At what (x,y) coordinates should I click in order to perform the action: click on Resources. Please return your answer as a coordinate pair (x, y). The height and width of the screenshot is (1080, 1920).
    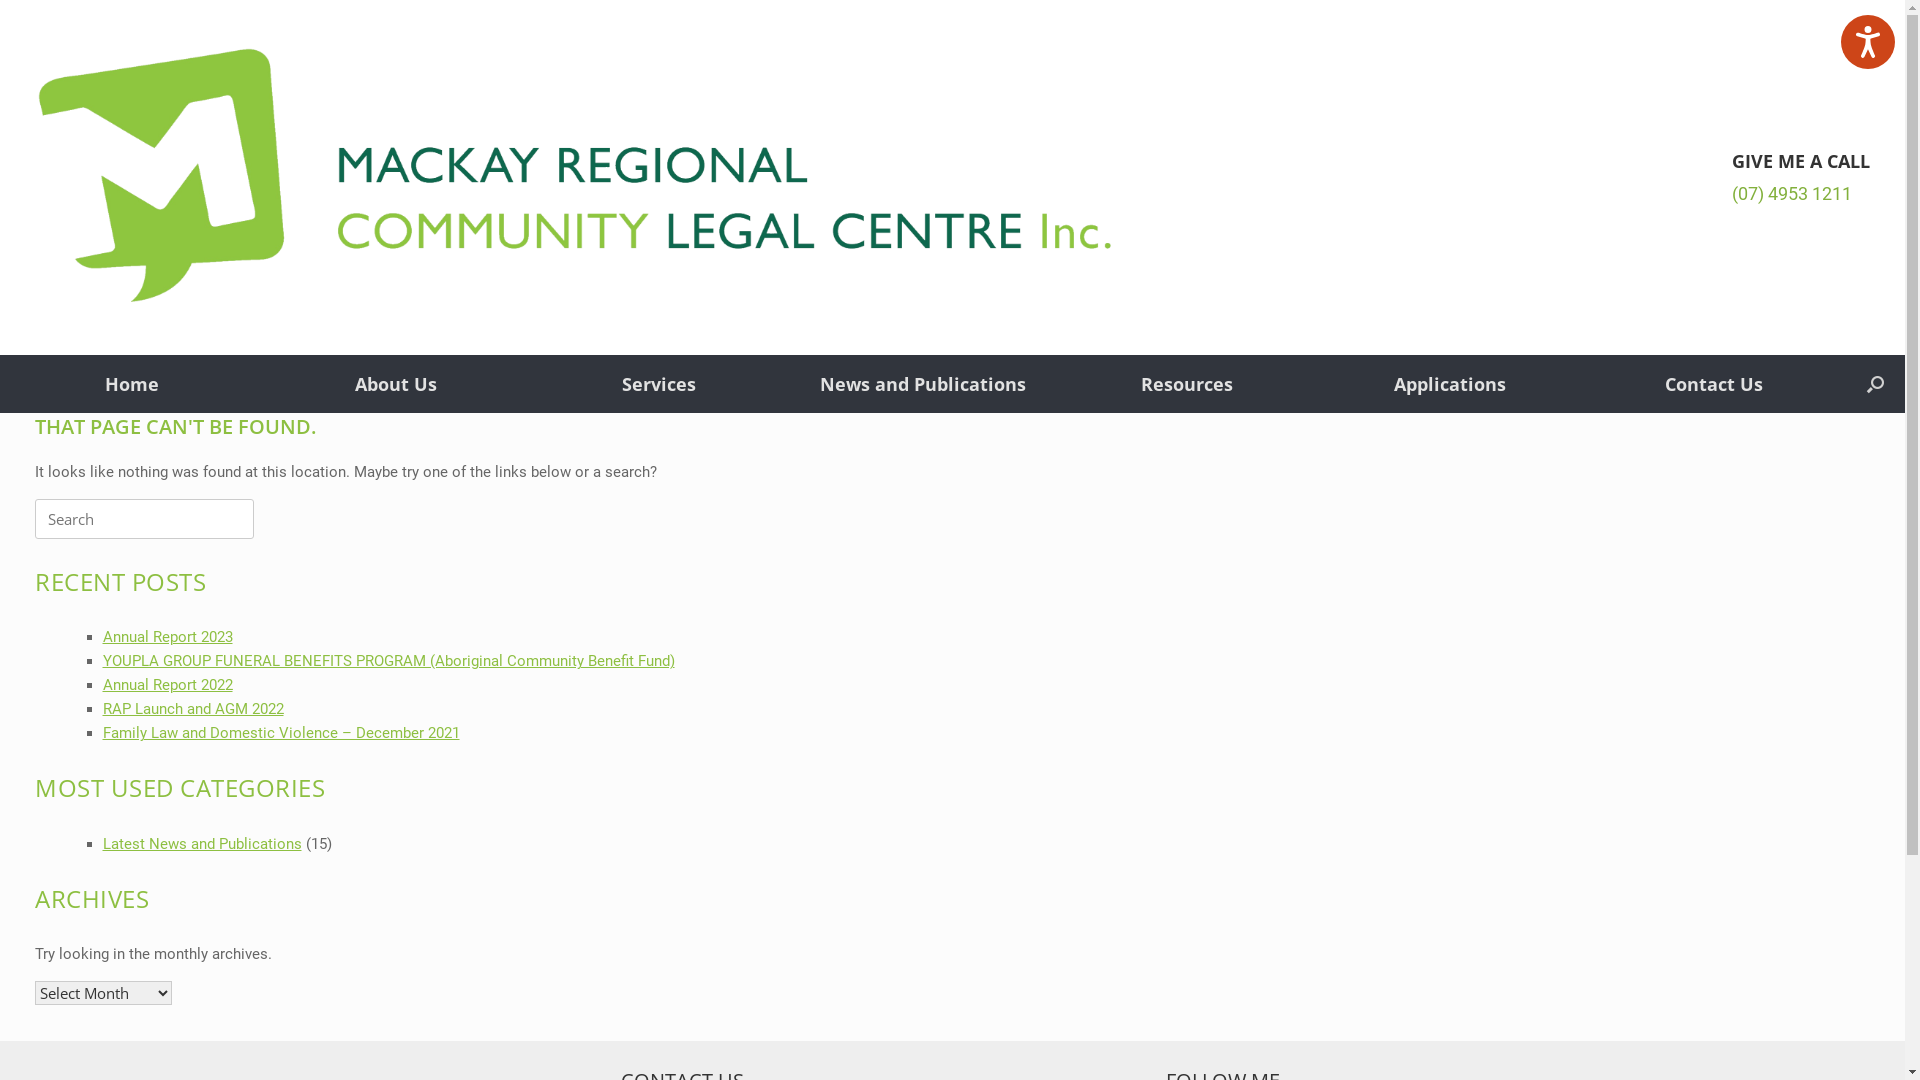
    Looking at the image, I should click on (1187, 384).